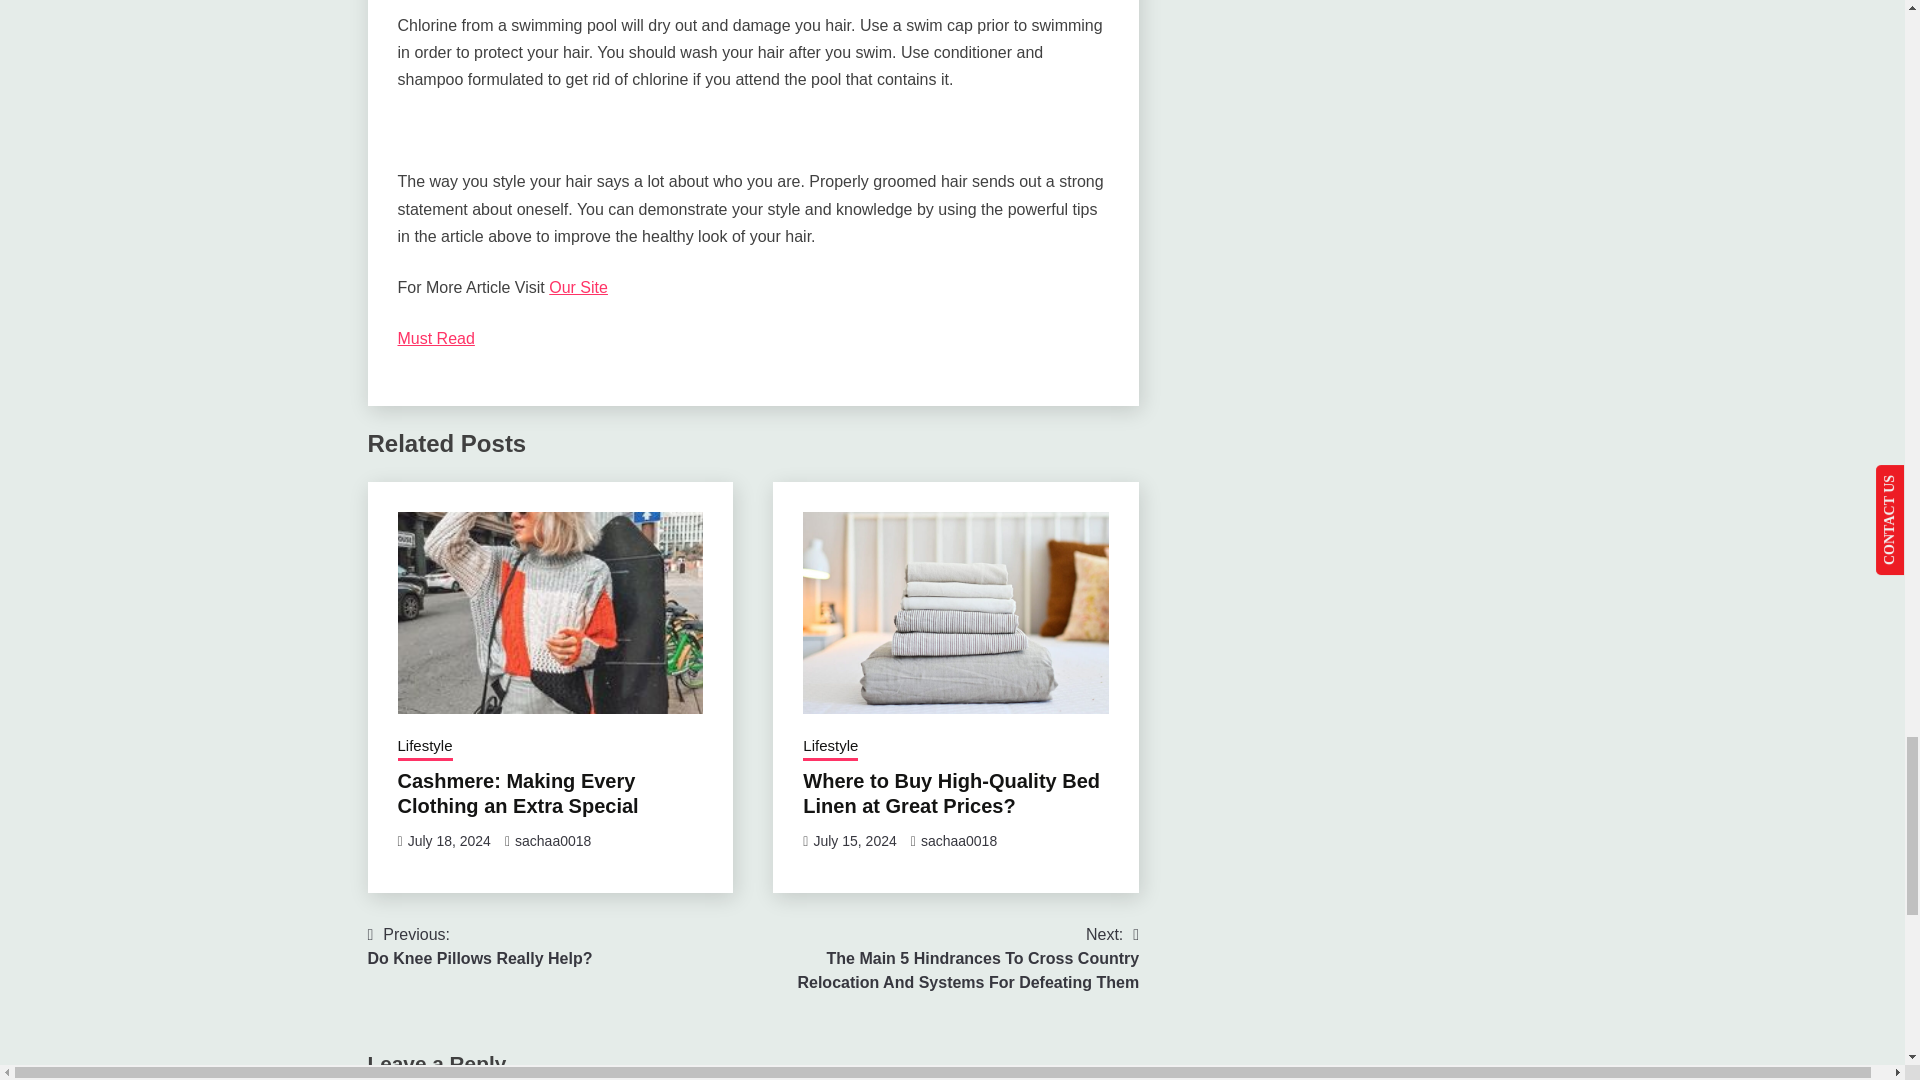  I want to click on Must Read, so click(436, 338).